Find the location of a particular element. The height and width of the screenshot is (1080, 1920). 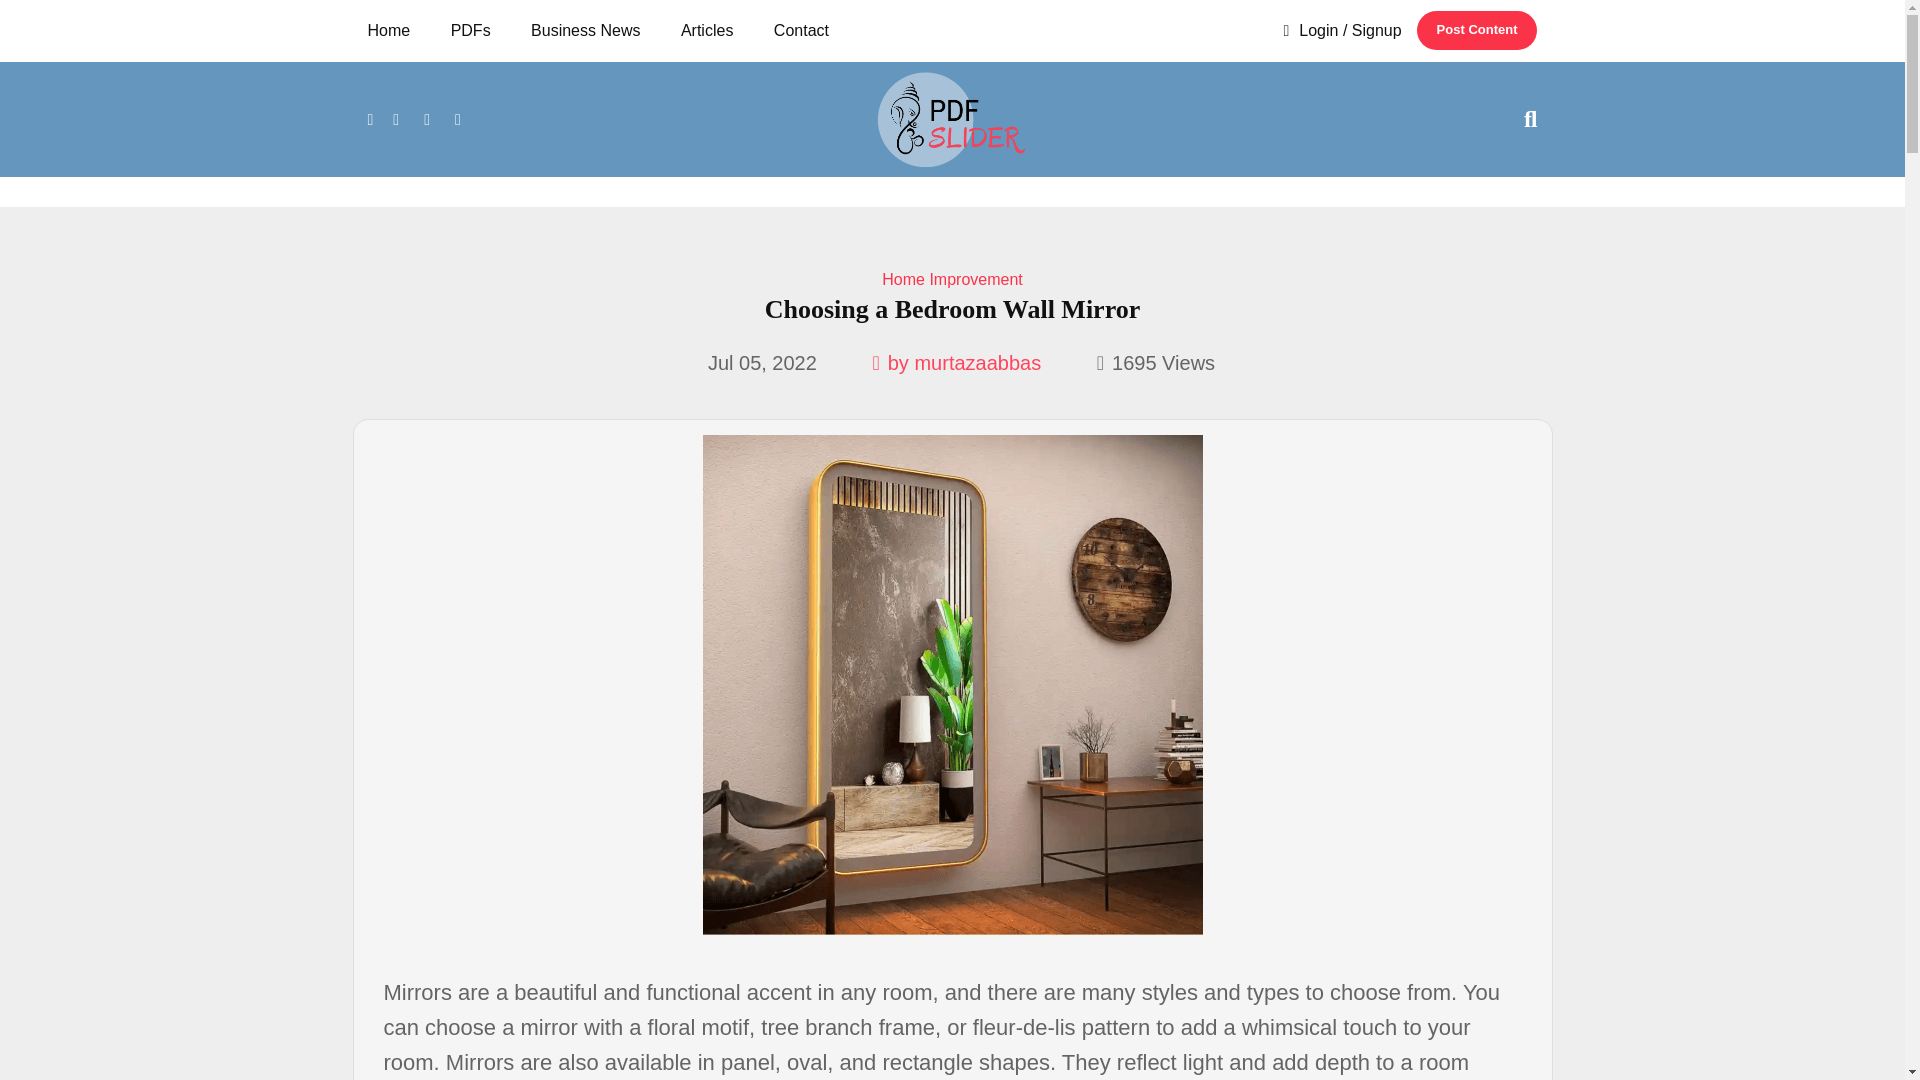

Home is located at coordinates (396, 30).